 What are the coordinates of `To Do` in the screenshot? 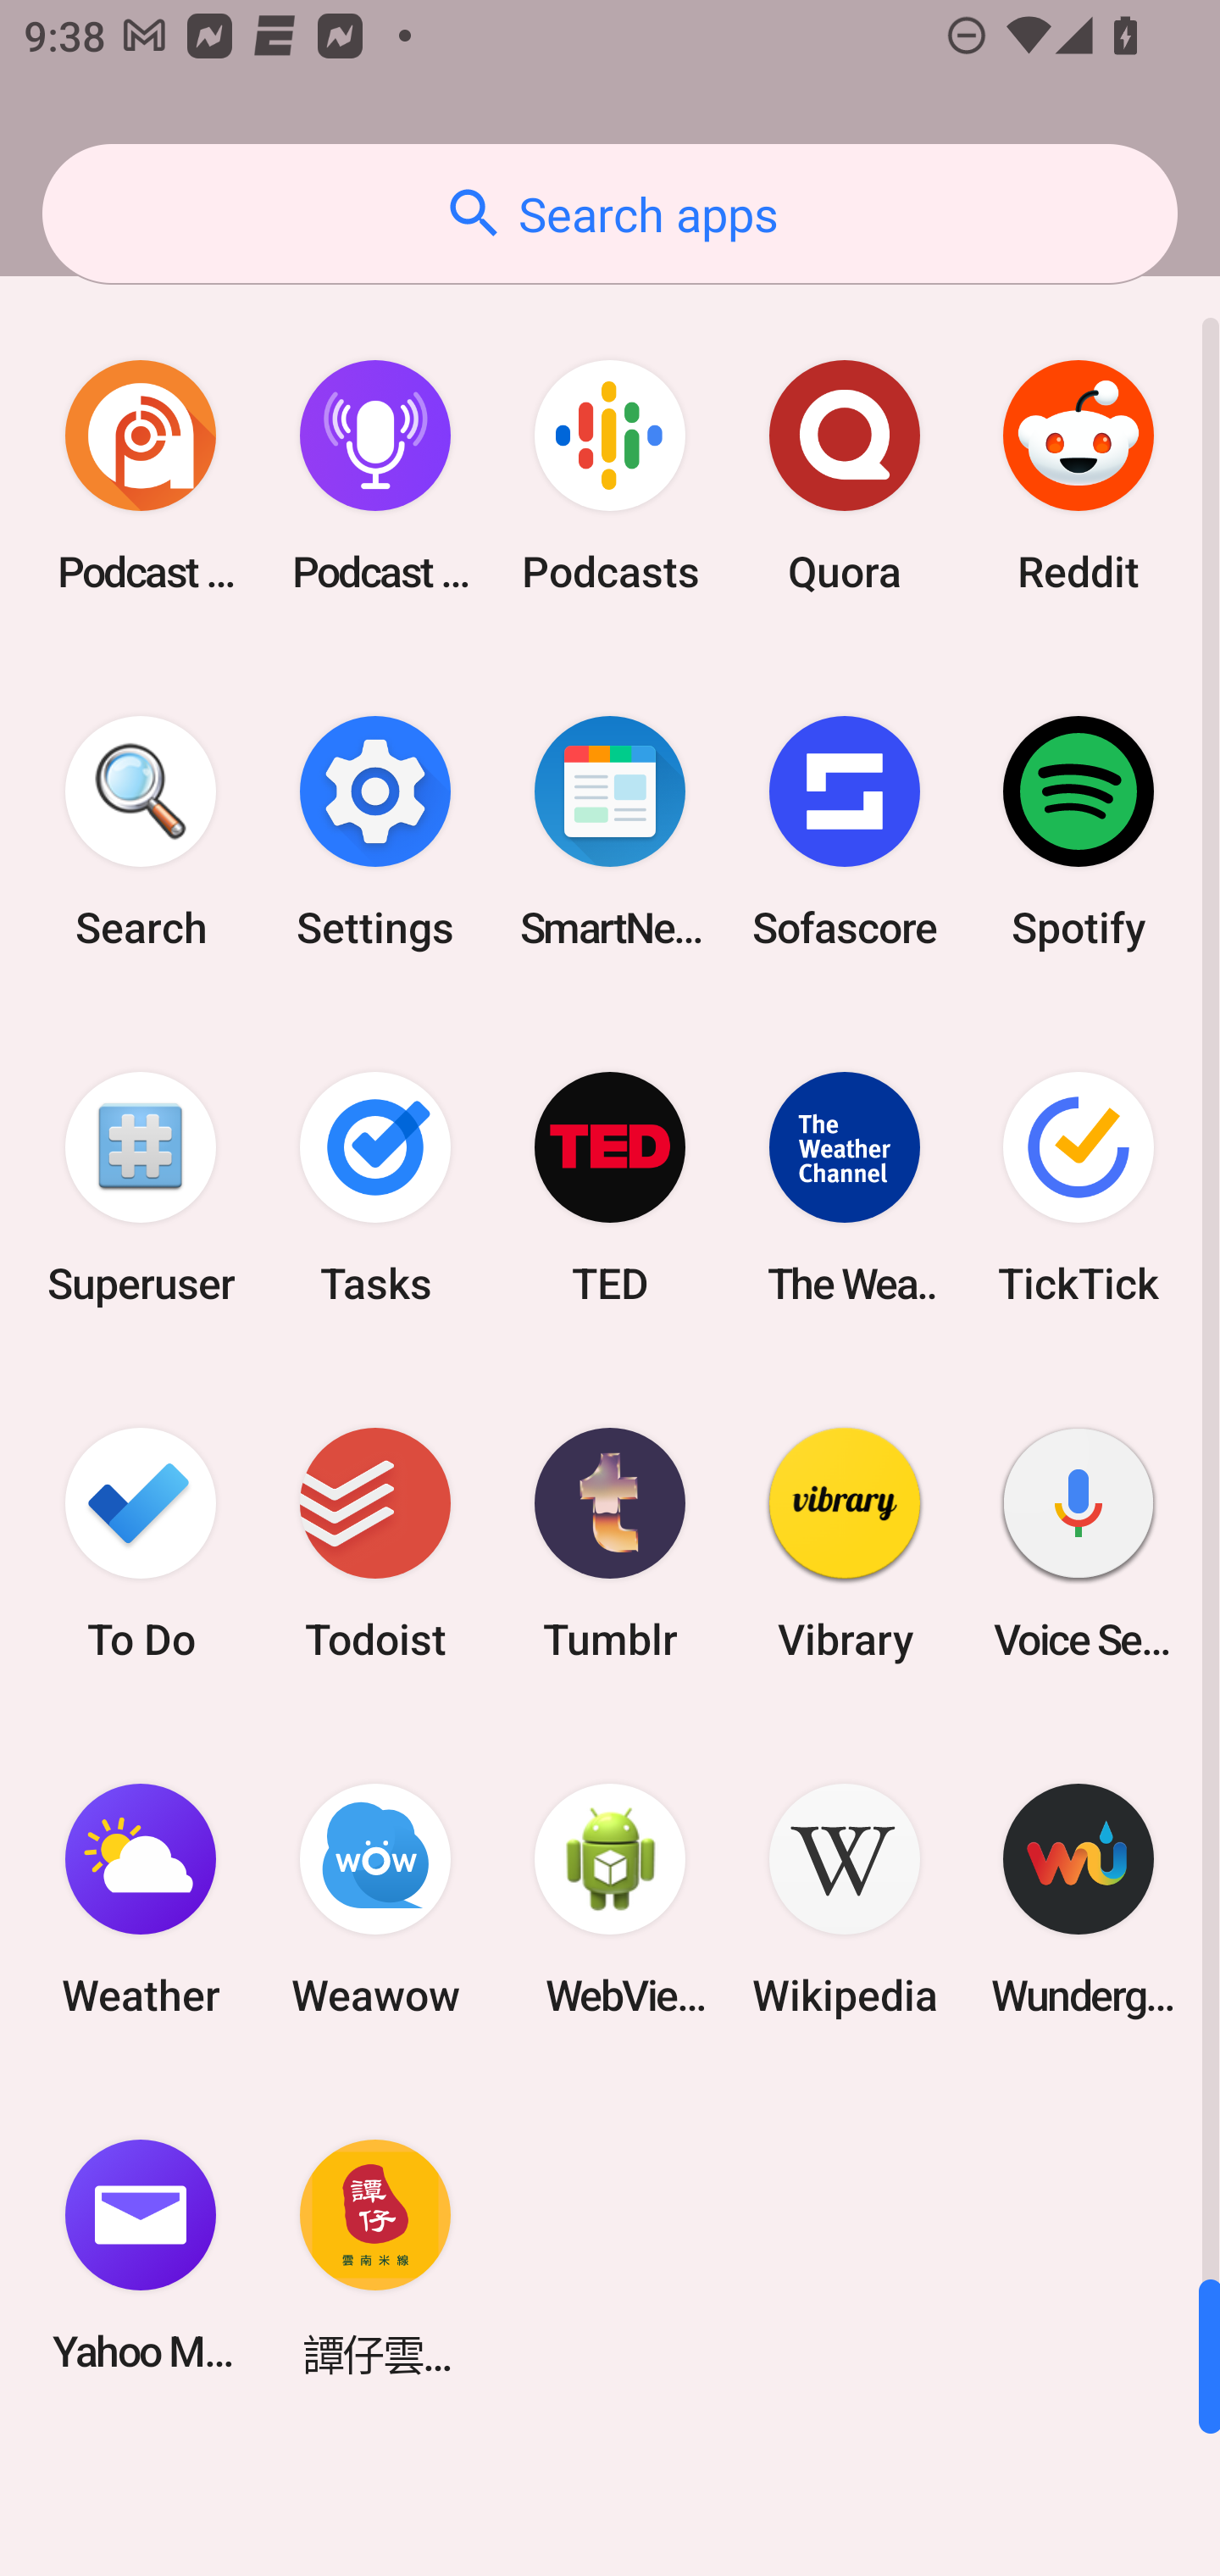 It's located at (141, 1542).